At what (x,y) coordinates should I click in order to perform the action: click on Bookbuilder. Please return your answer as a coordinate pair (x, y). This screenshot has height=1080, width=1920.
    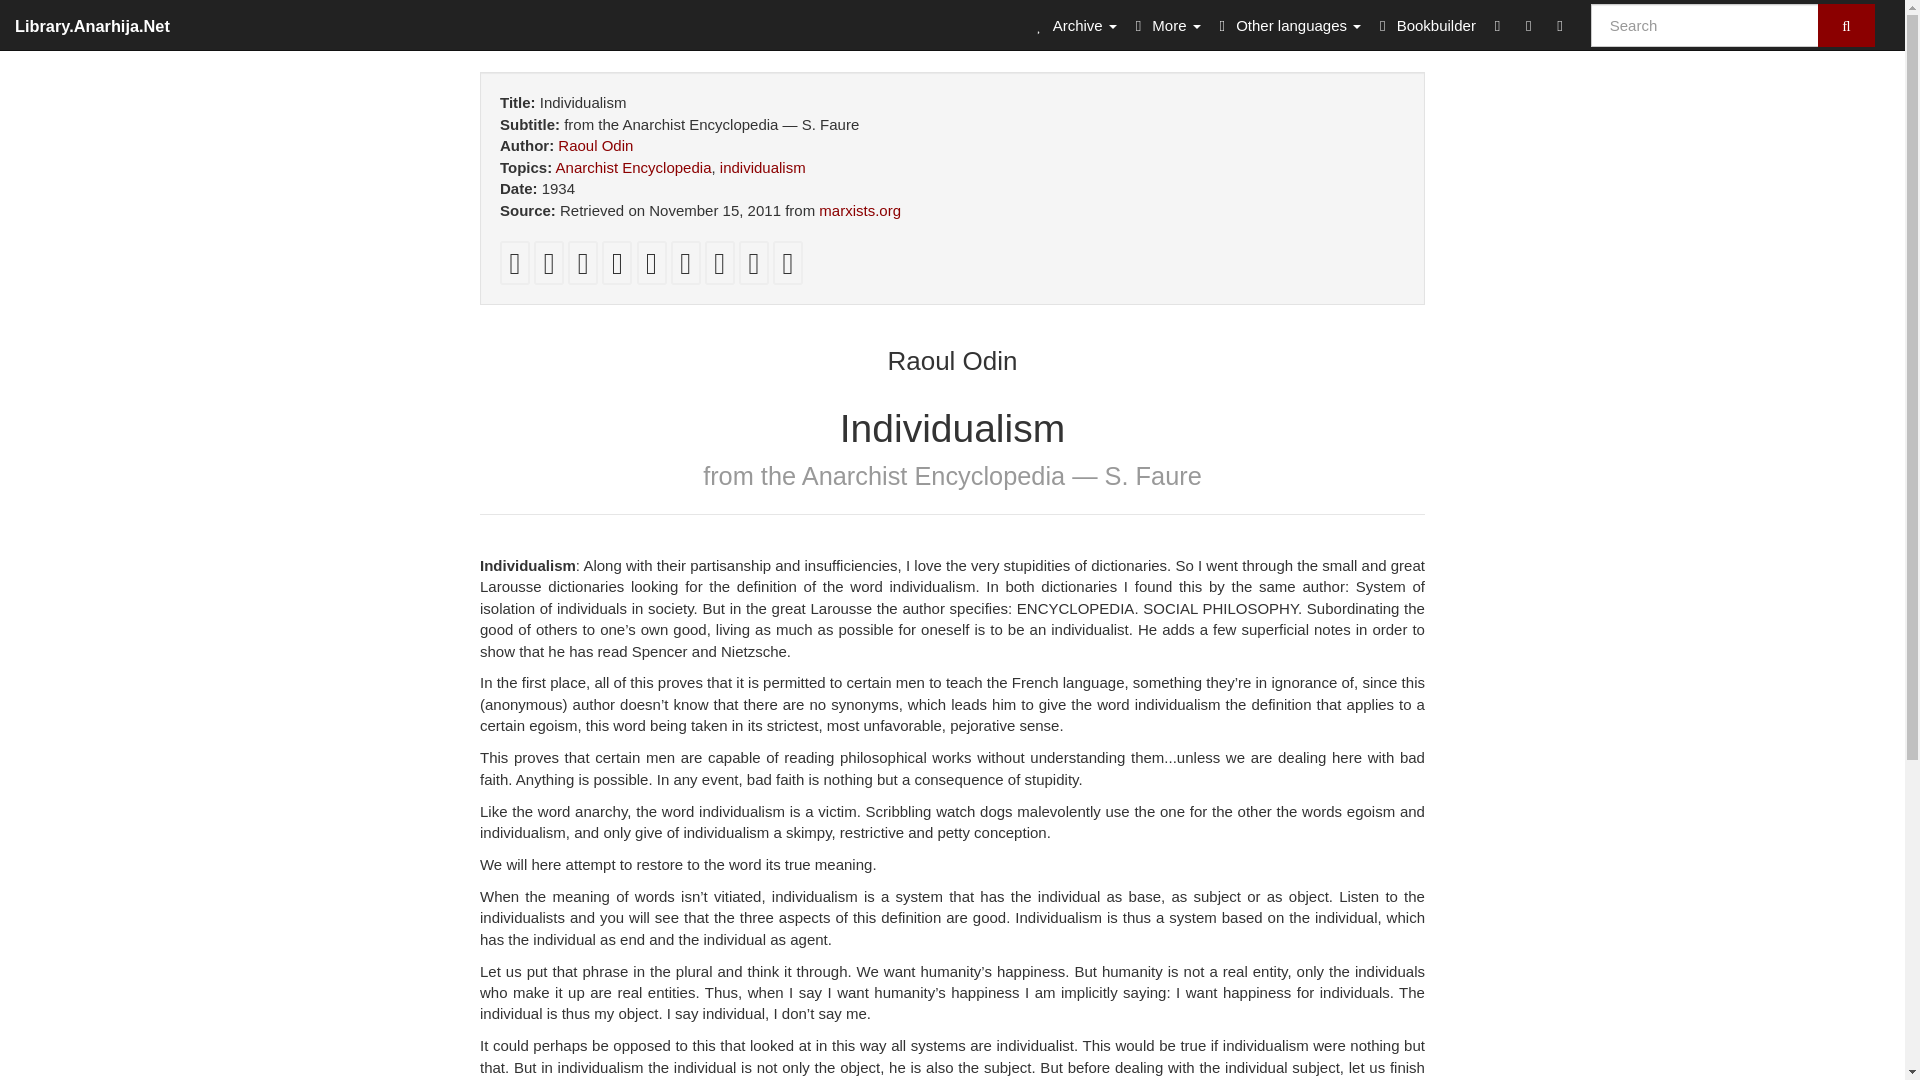
    Looking at the image, I should click on (1424, 24).